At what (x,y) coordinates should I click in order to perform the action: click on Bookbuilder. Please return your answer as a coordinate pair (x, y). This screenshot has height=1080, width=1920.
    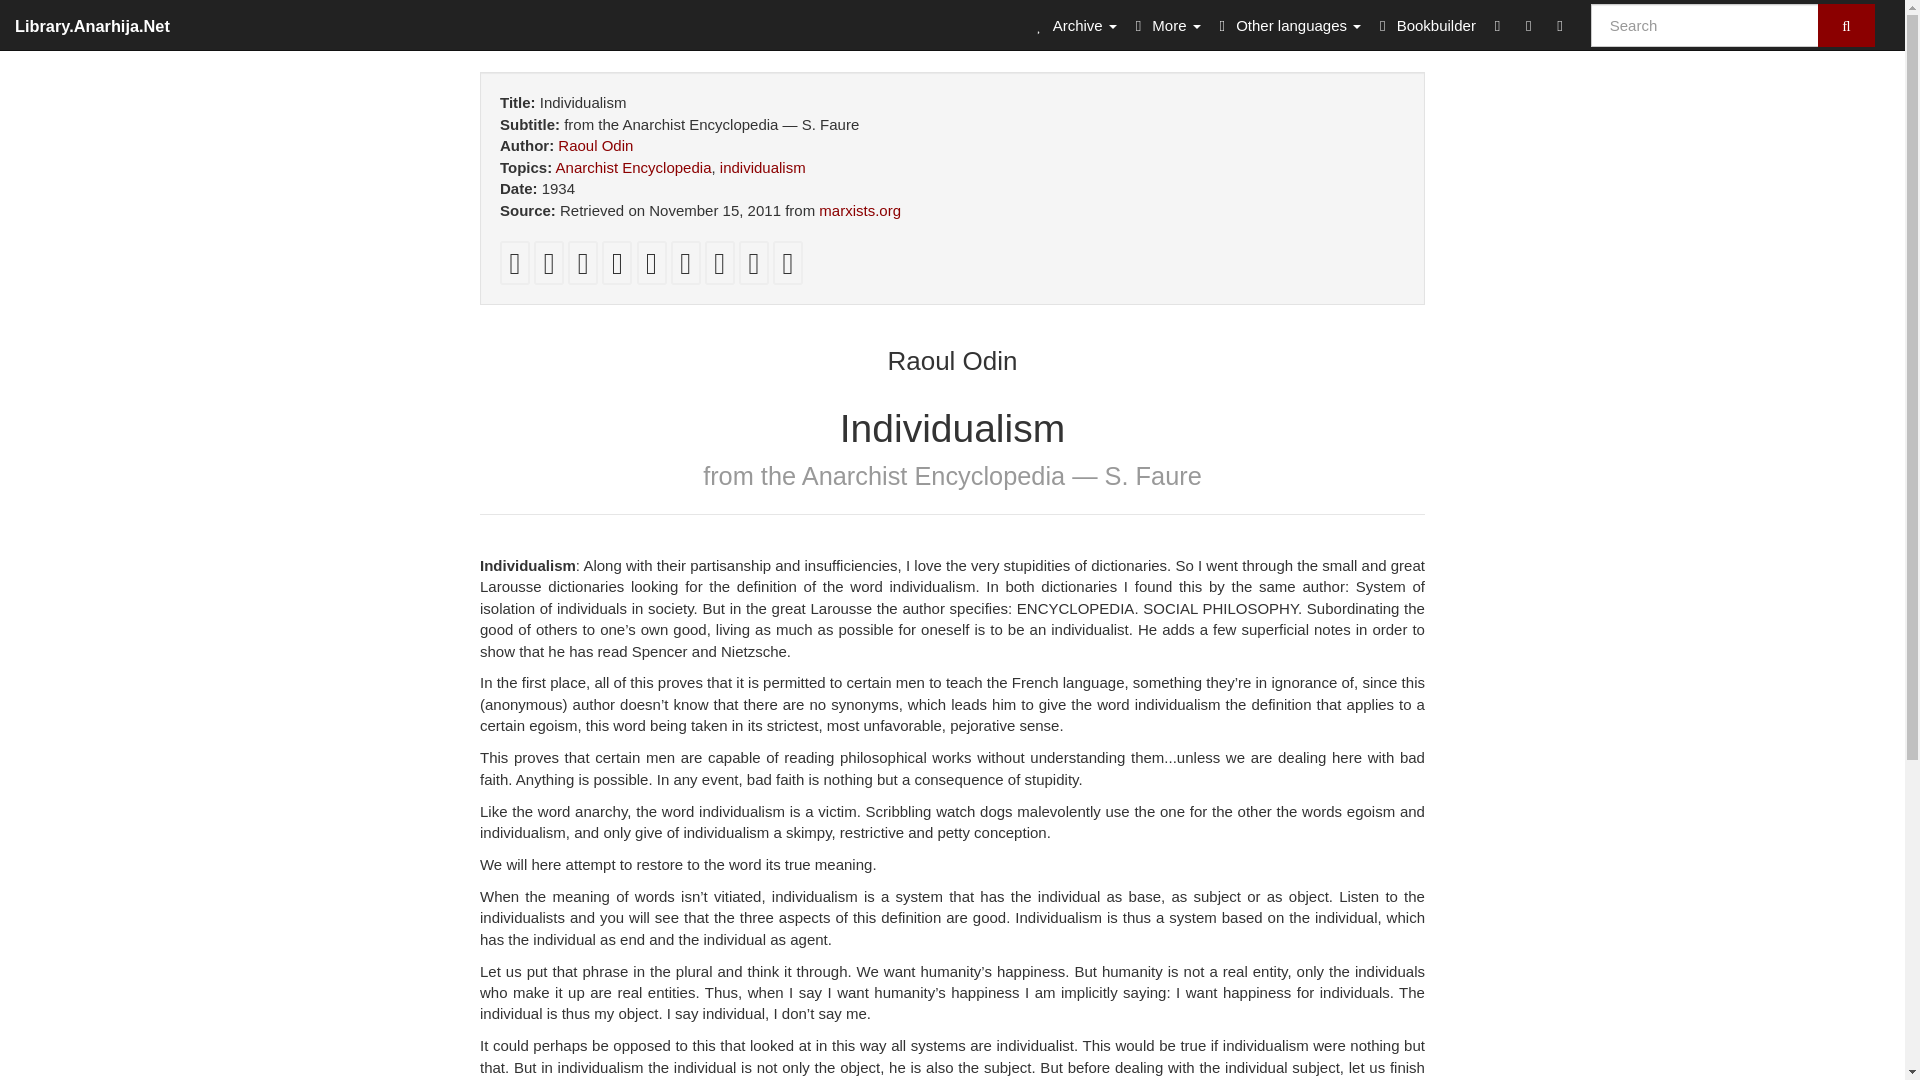
    Looking at the image, I should click on (1424, 24).